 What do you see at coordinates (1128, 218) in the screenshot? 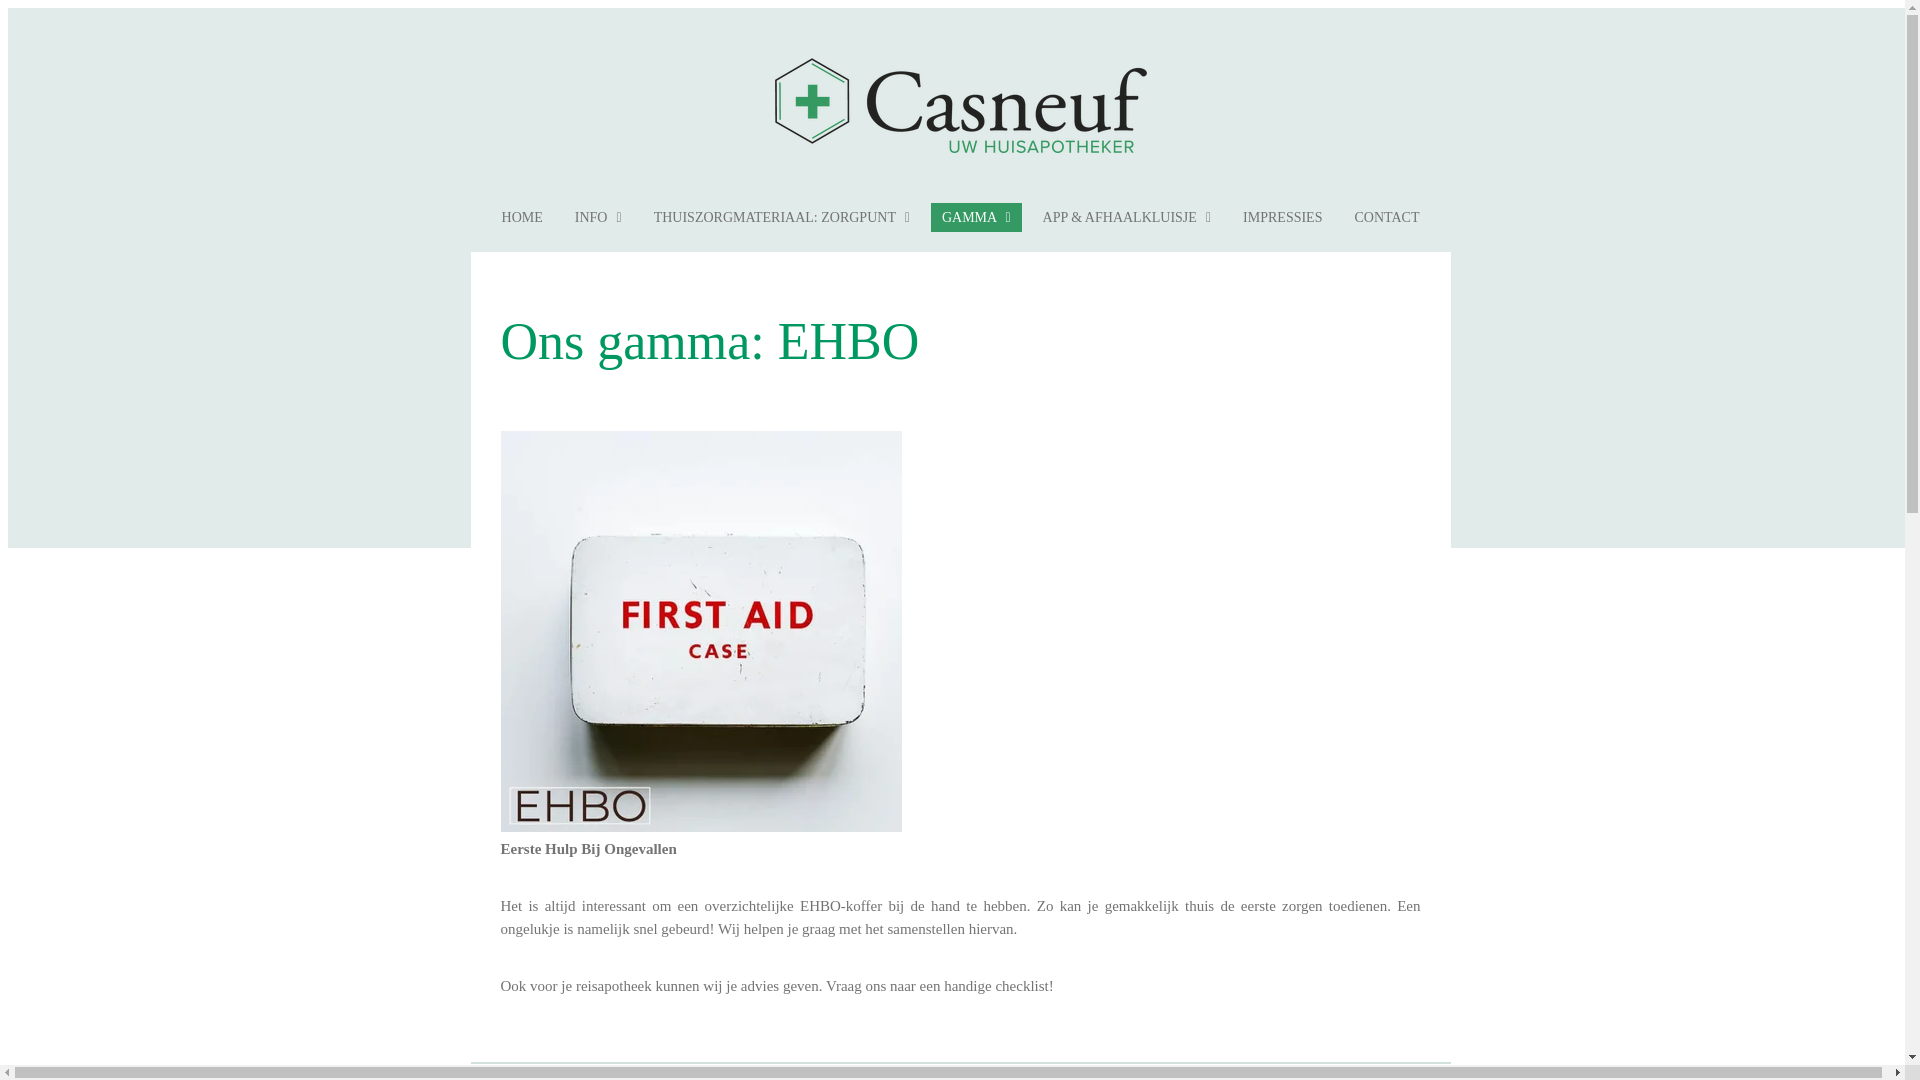
I see `APP & AFHAALKLUISJE` at bounding box center [1128, 218].